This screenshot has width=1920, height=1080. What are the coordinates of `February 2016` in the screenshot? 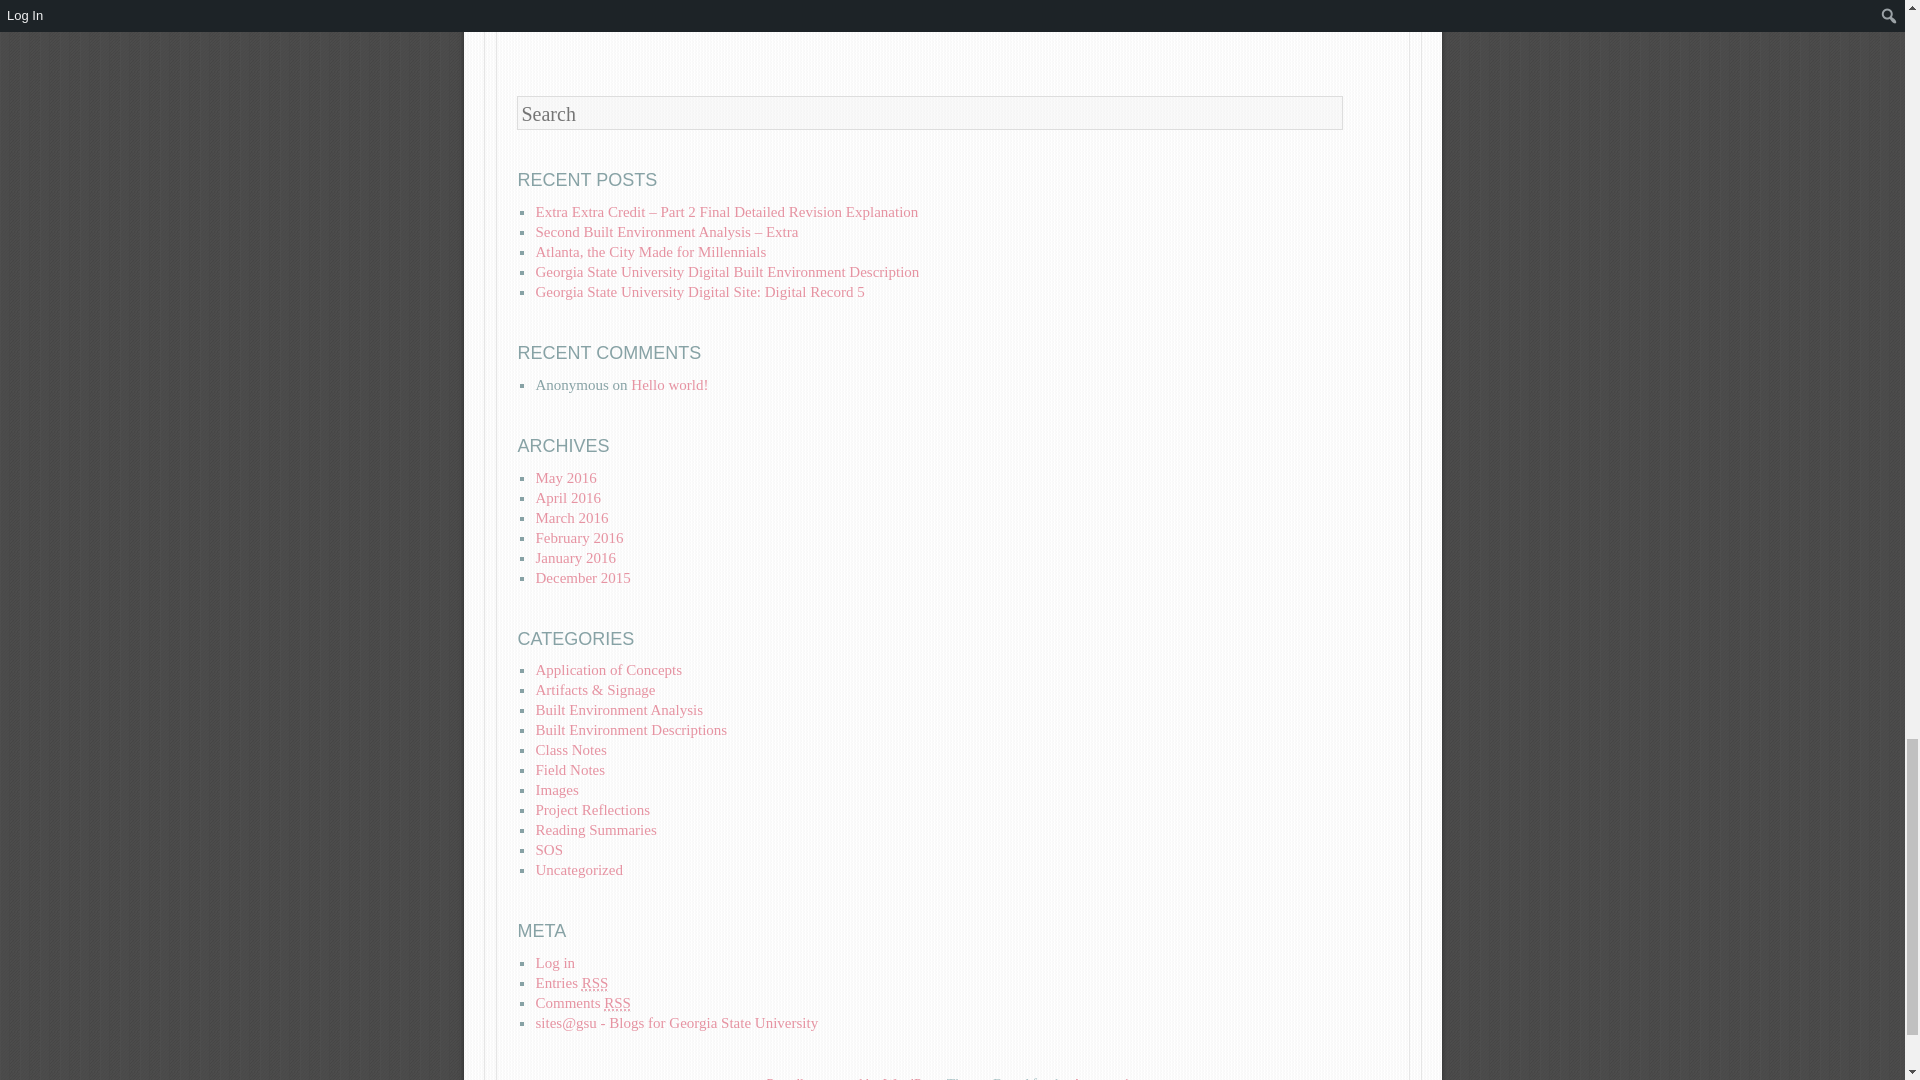 It's located at (578, 538).